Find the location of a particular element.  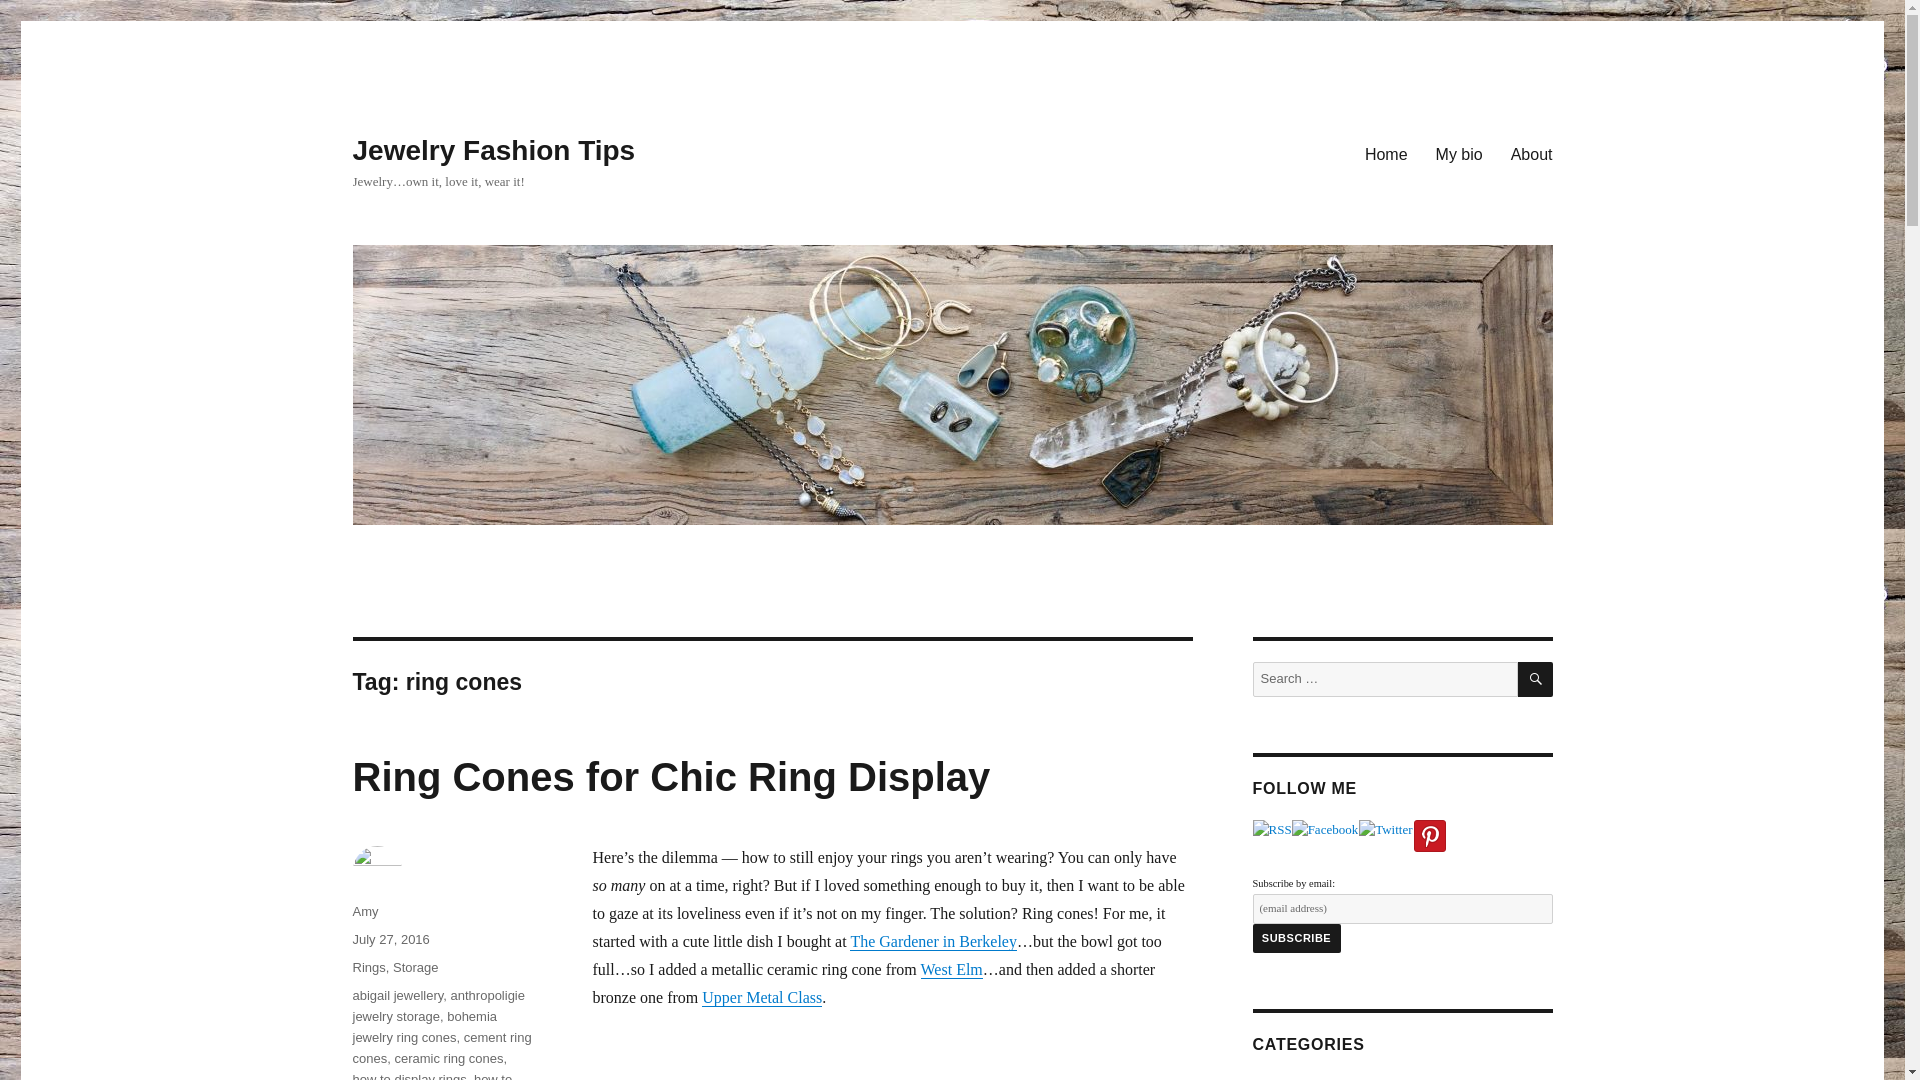

how to display rings is located at coordinates (408, 1076).